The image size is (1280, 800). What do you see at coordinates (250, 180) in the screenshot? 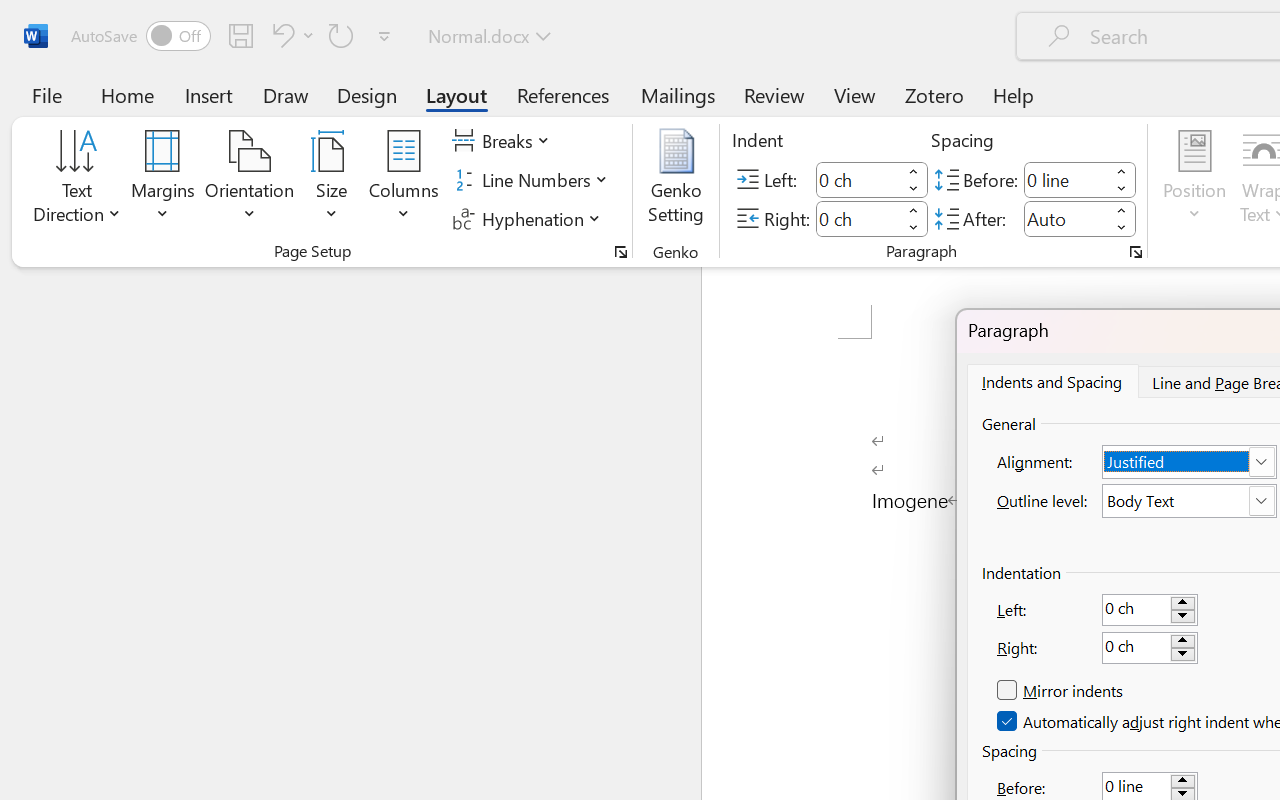
I see `Orientation` at bounding box center [250, 180].